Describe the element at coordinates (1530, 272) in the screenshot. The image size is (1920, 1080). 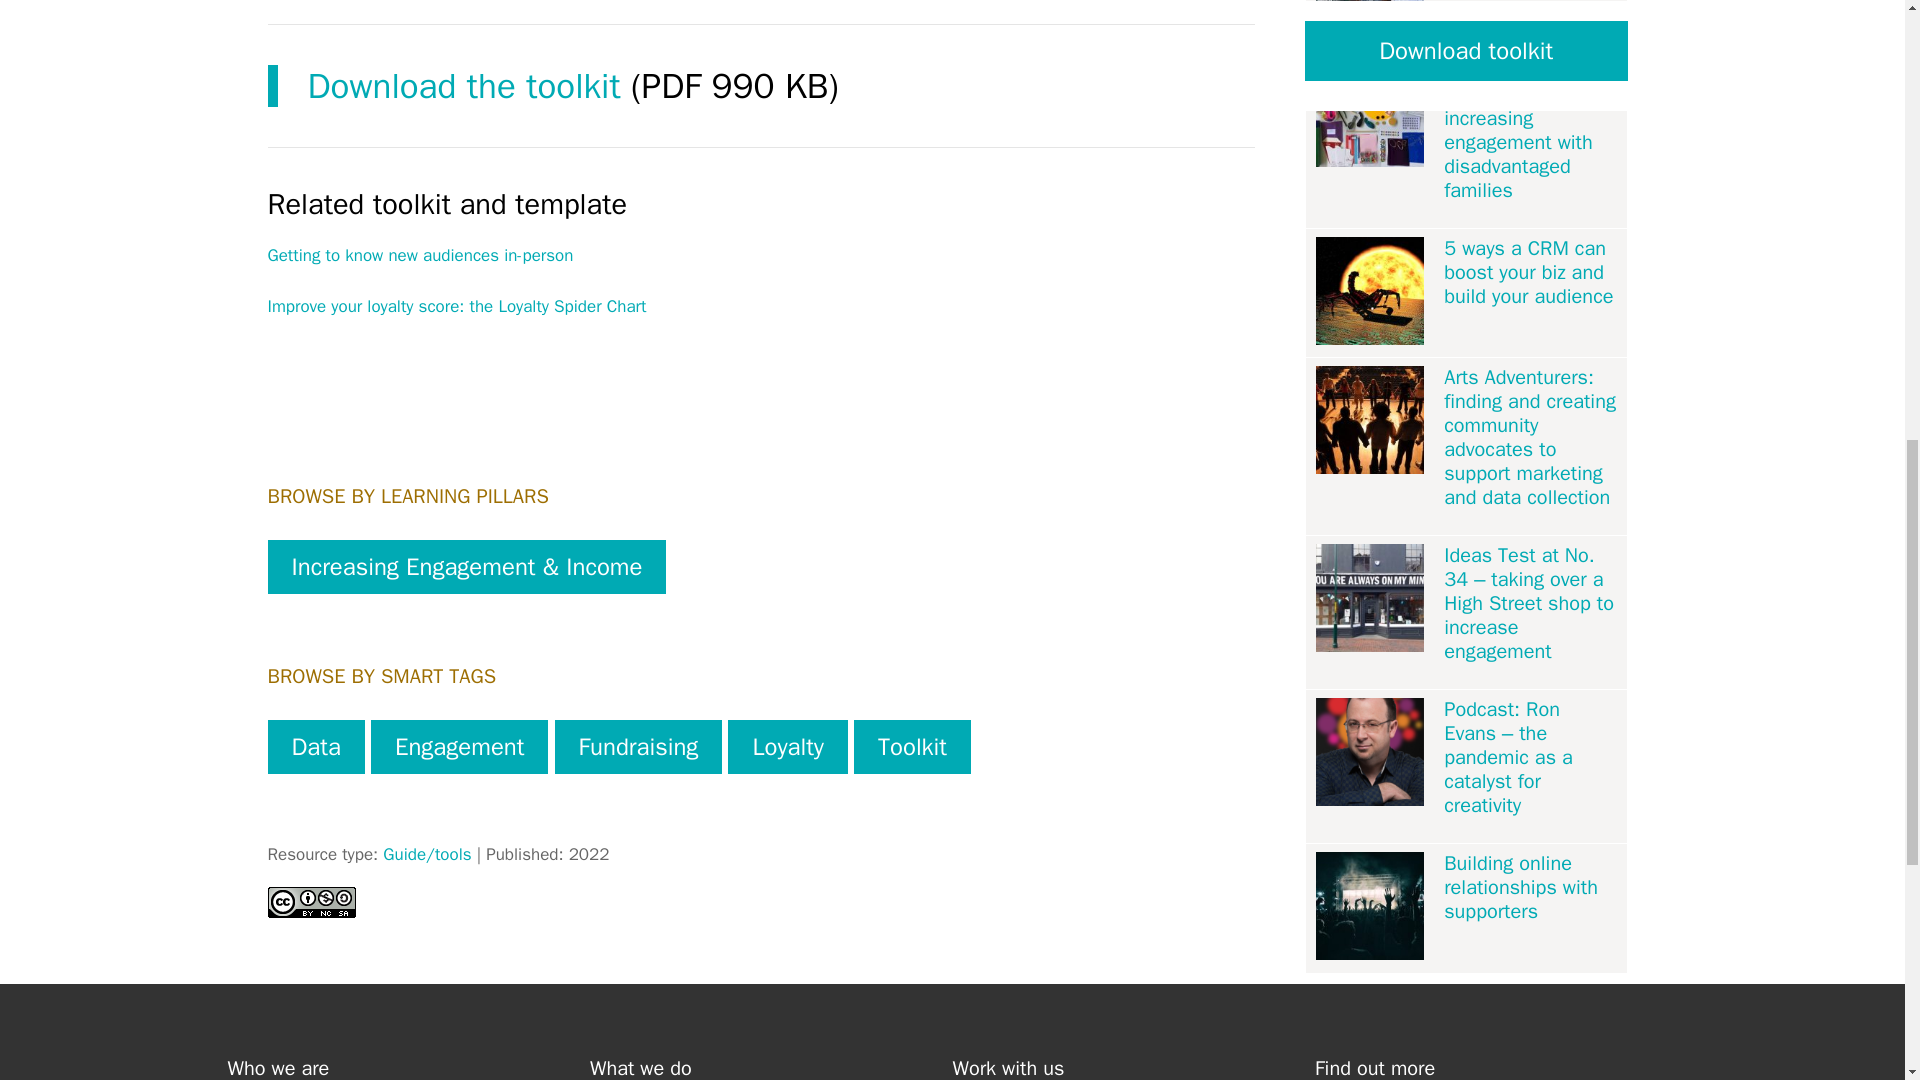
I see `5 ways a CRM can boost your biz and build your audience` at that location.